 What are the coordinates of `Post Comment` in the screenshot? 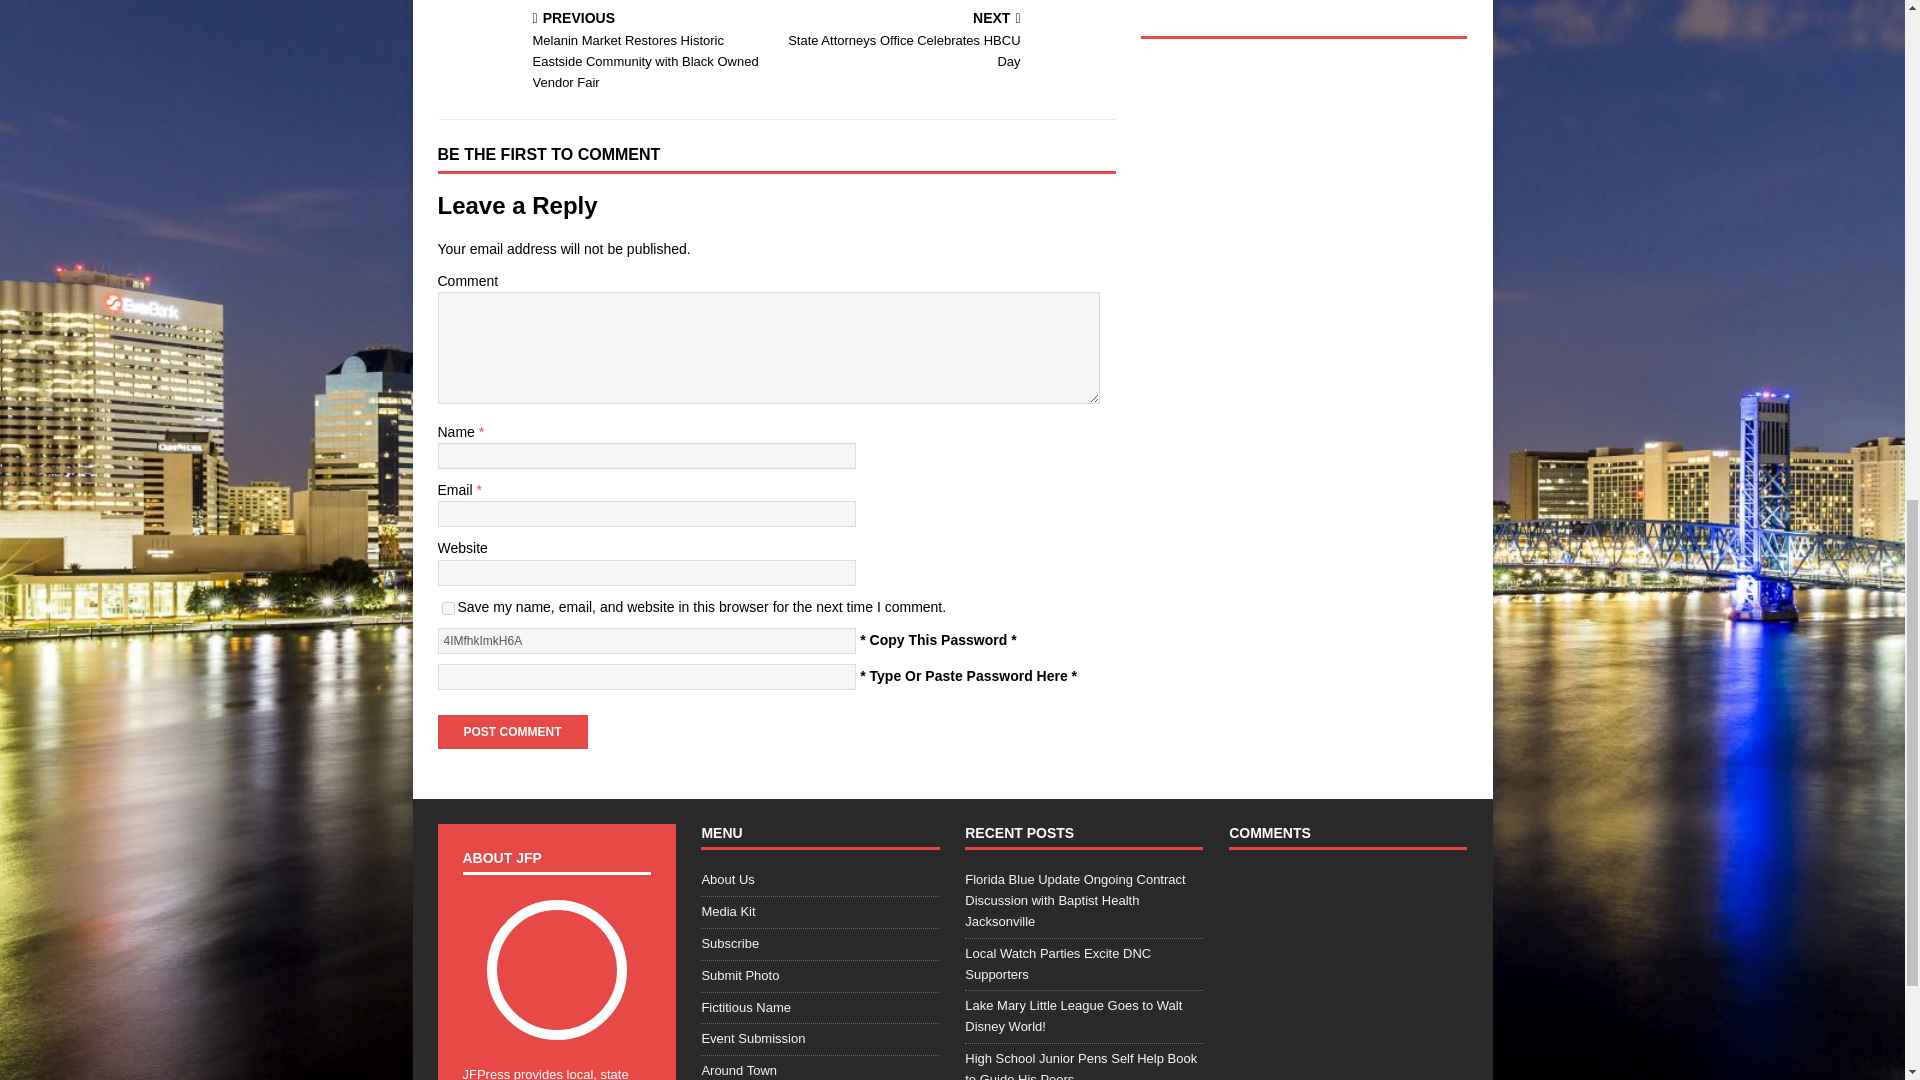 It's located at (512, 732).